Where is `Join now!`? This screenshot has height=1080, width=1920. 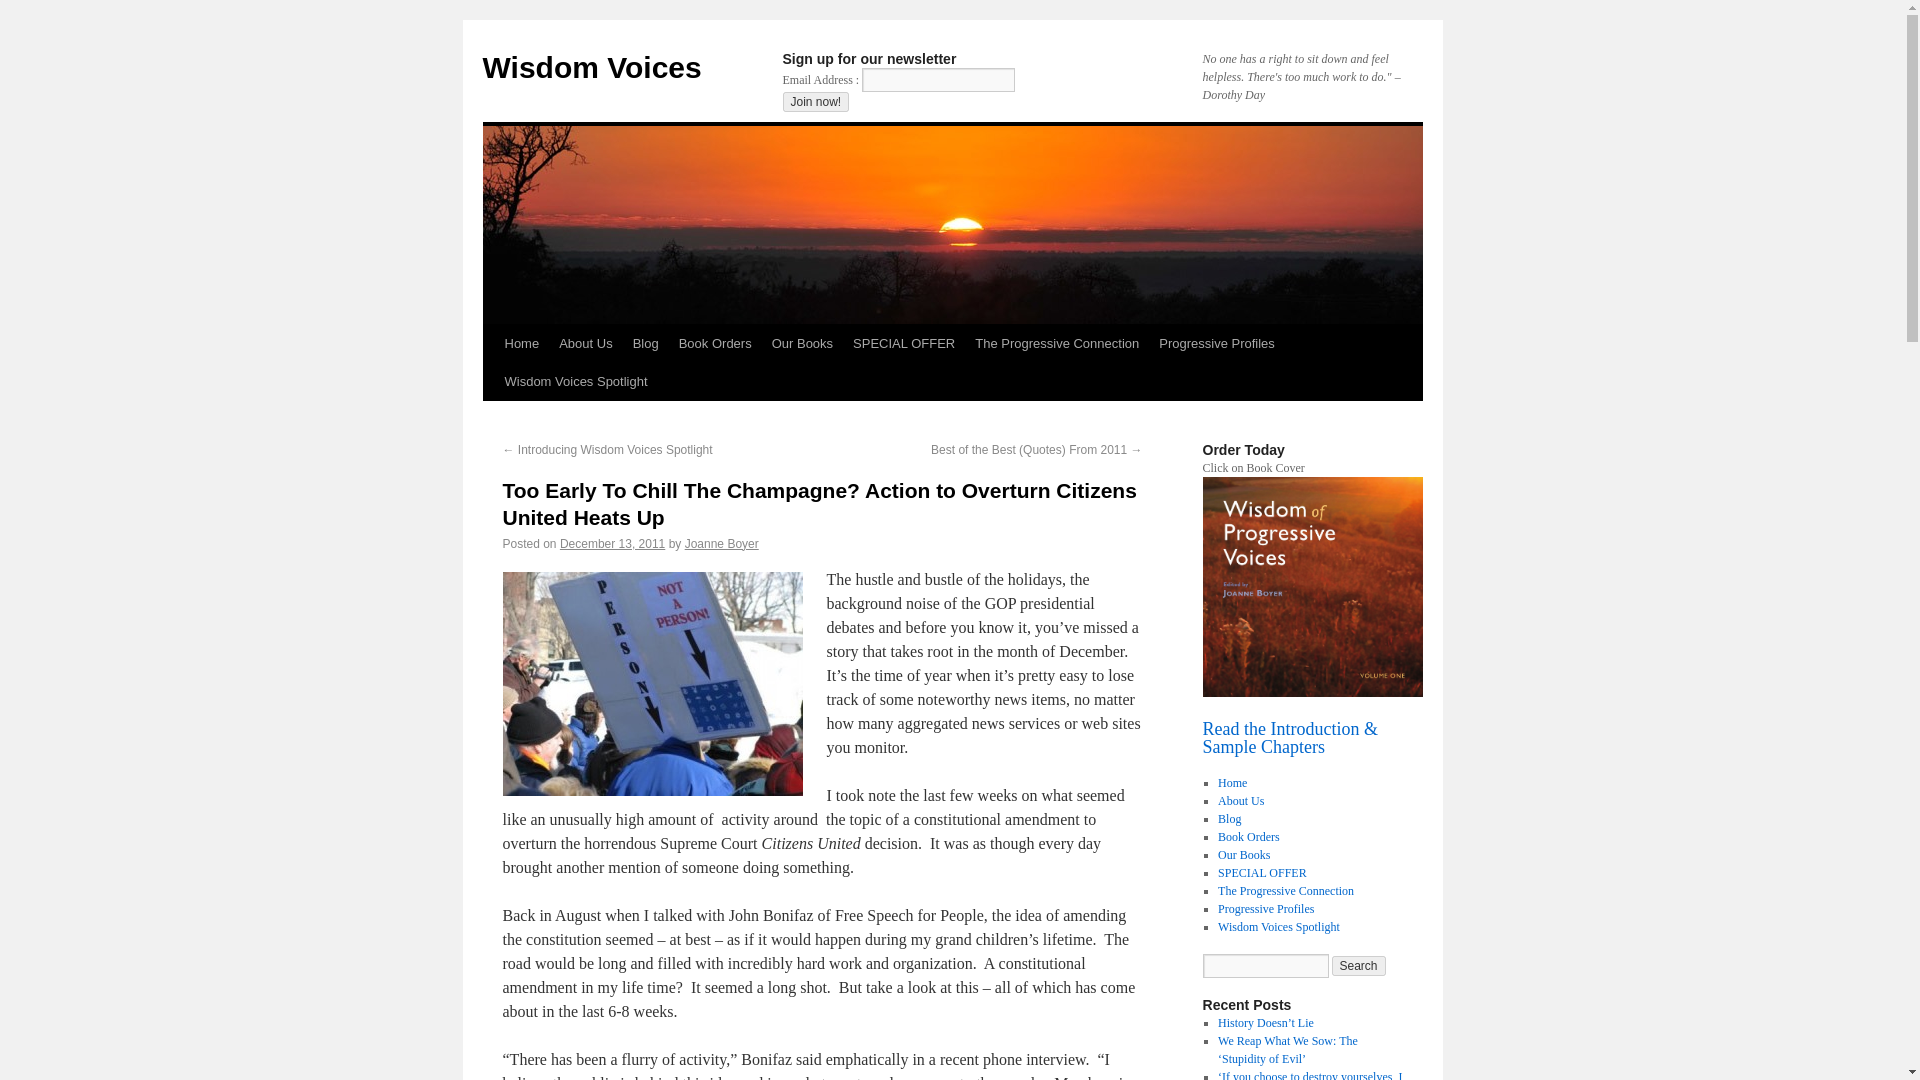
Join now! is located at coordinates (814, 102).